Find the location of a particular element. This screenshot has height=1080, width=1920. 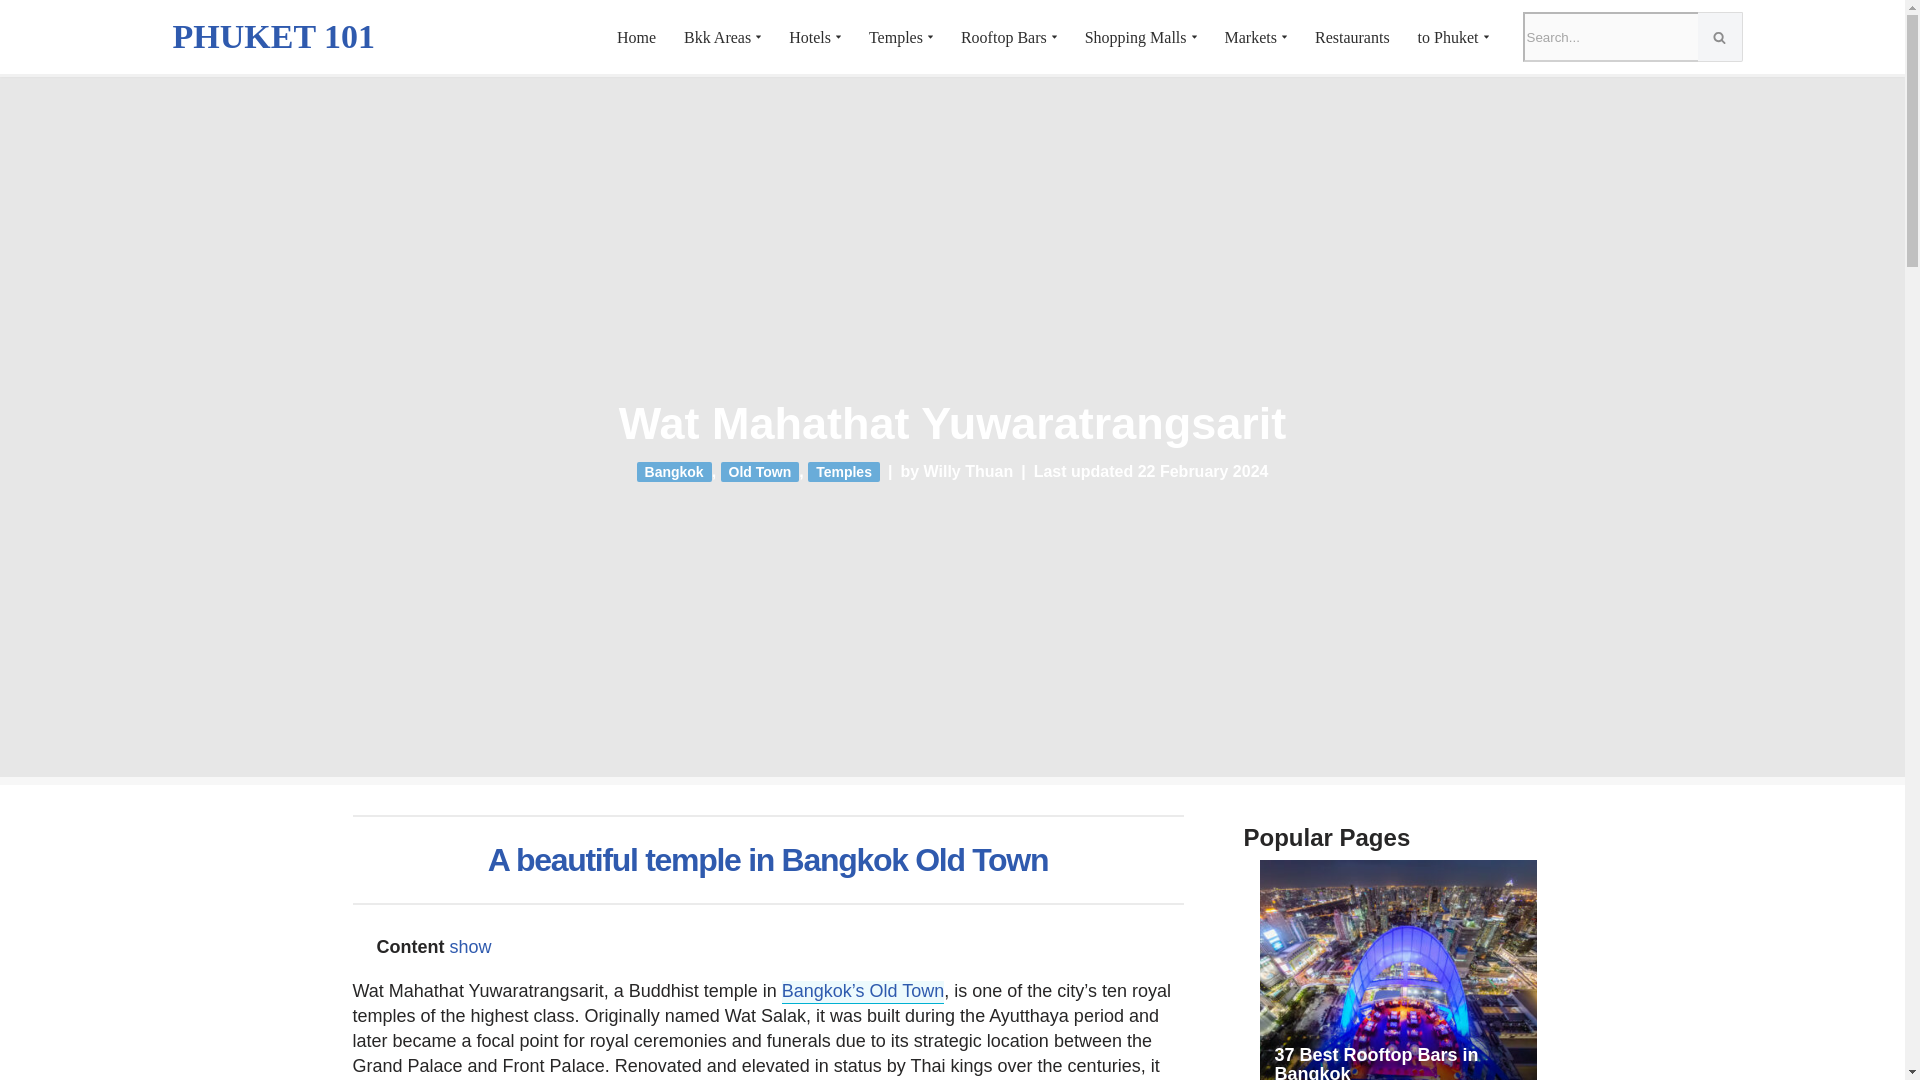

Skip to content is located at coordinates (15, 42).